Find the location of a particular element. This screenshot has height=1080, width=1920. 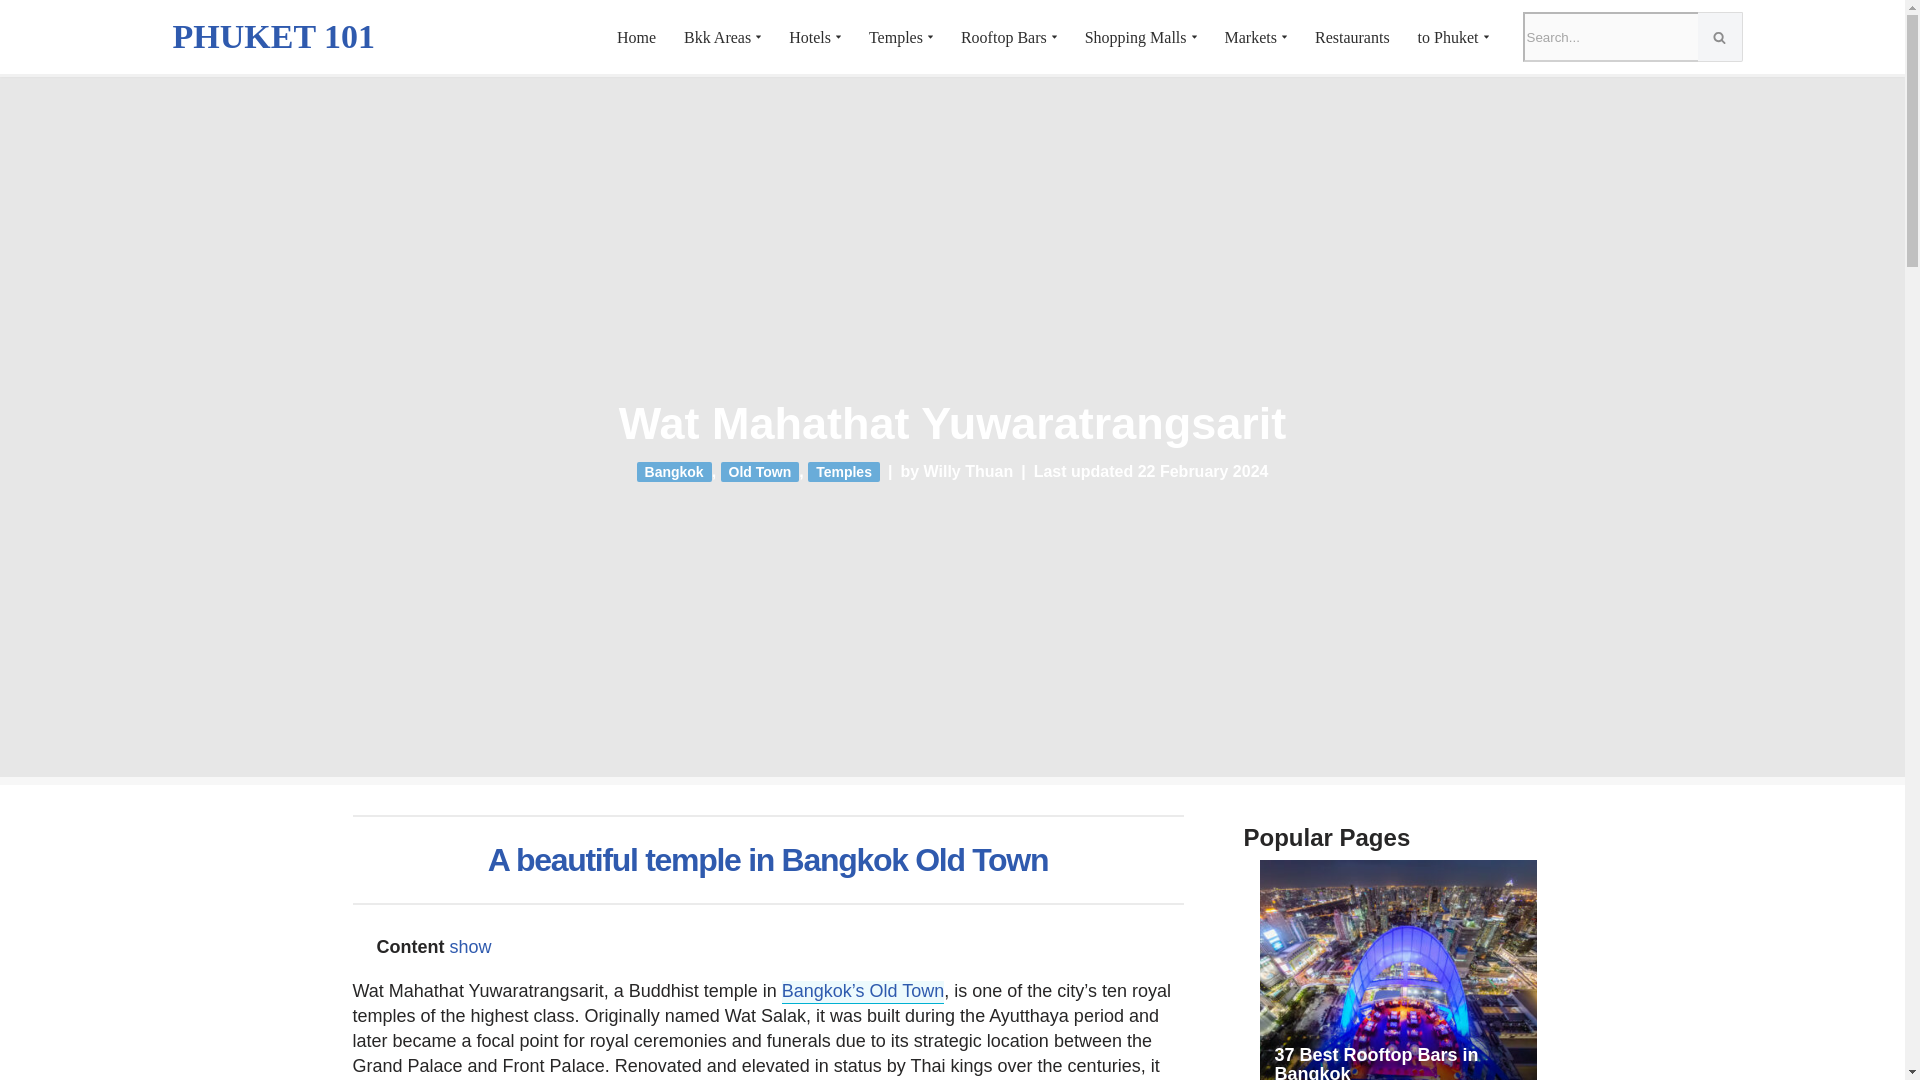

Skip to content is located at coordinates (15, 42).